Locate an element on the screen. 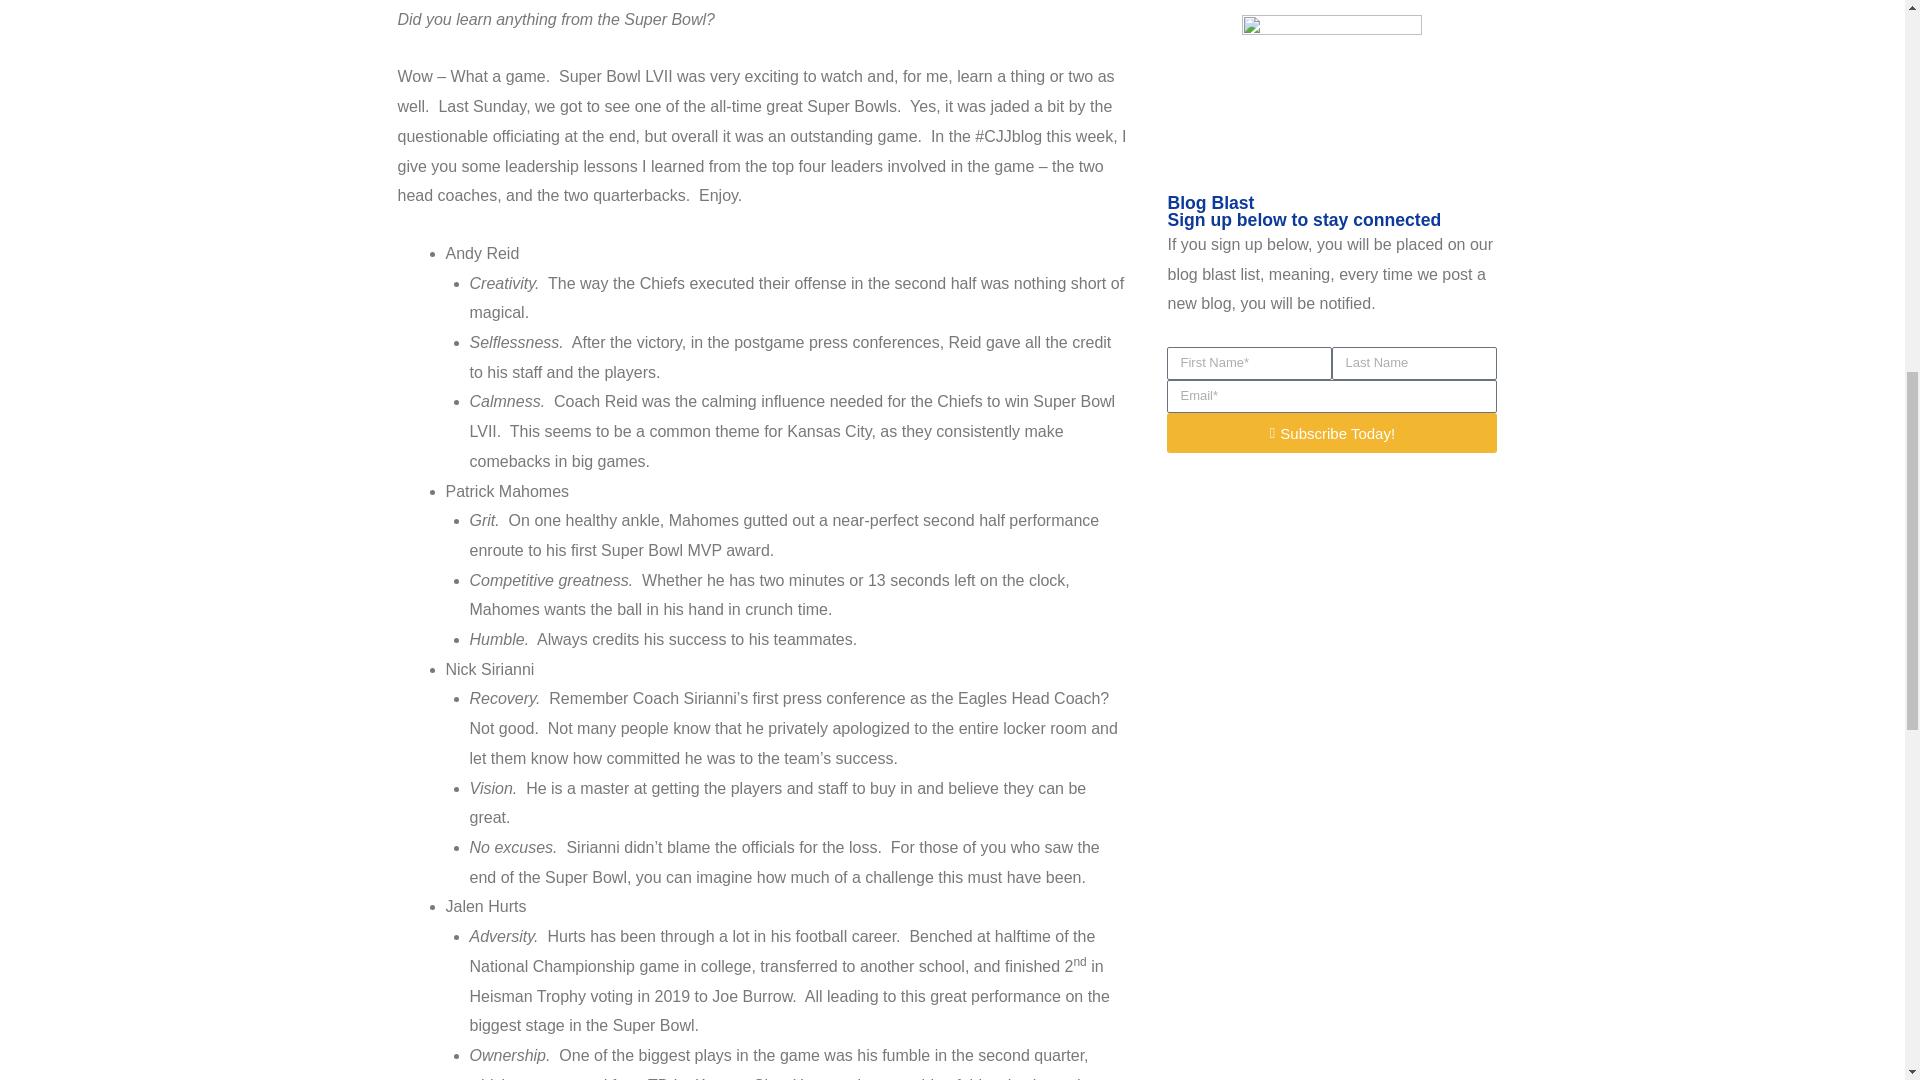 The height and width of the screenshot is (1080, 1920). Subscribe Today! is located at coordinates (1332, 432).